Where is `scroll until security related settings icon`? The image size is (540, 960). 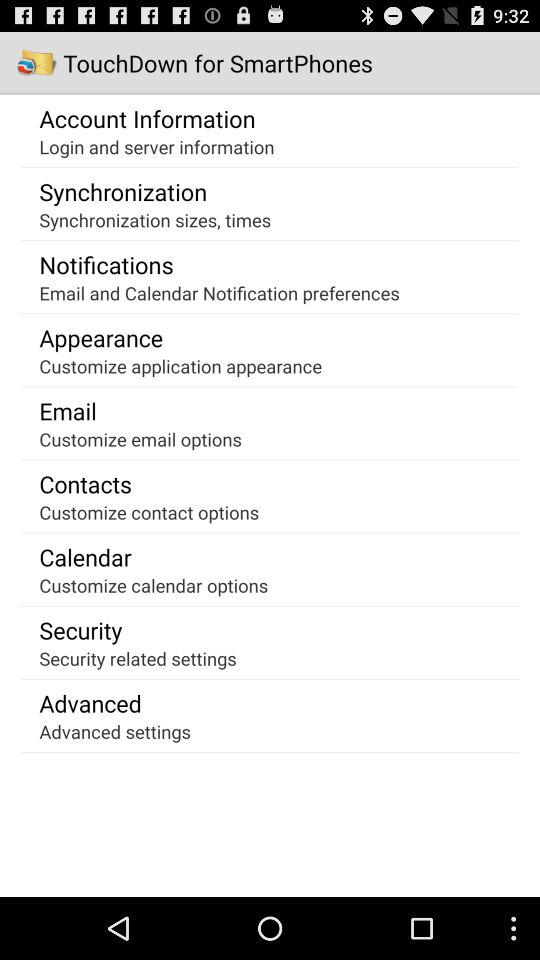 scroll until security related settings icon is located at coordinates (138, 658).